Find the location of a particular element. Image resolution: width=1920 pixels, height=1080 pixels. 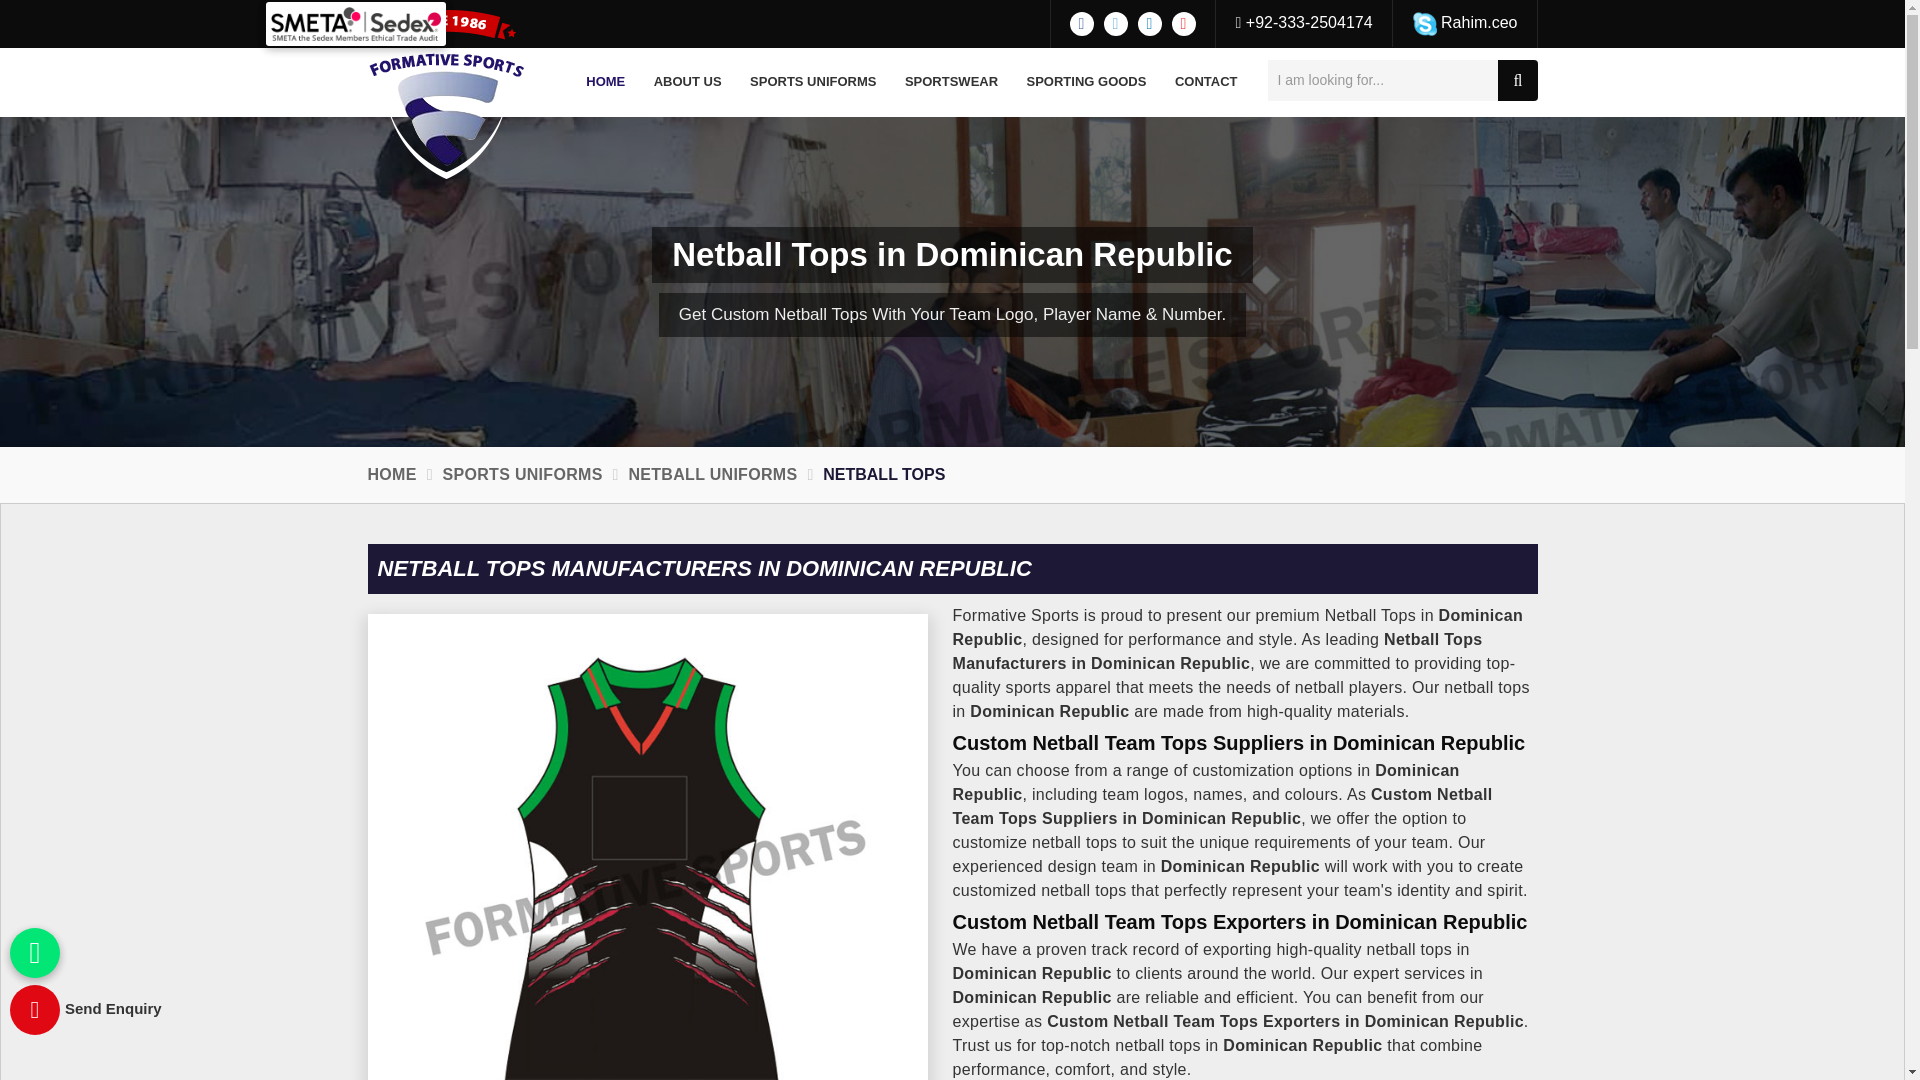

About Us is located at coordinates (687, 82).